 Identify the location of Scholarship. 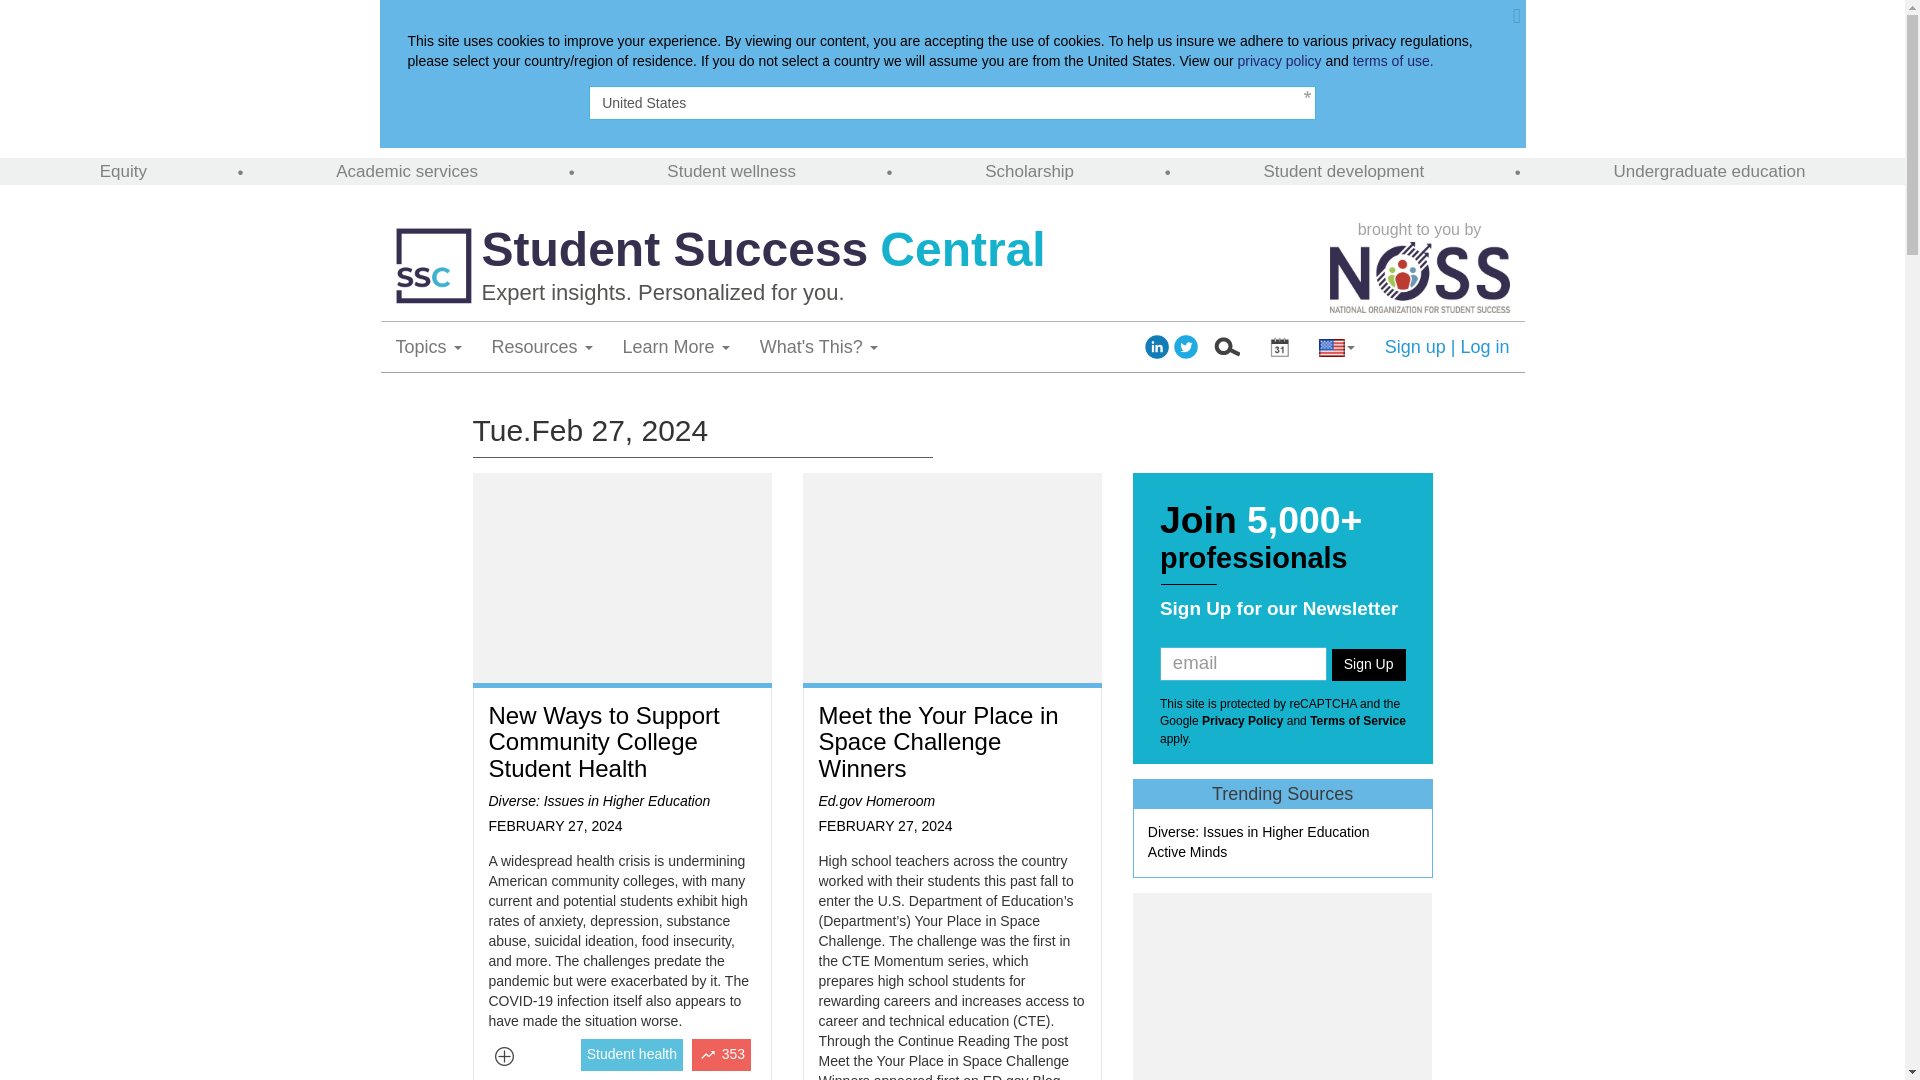
(1028, 172).